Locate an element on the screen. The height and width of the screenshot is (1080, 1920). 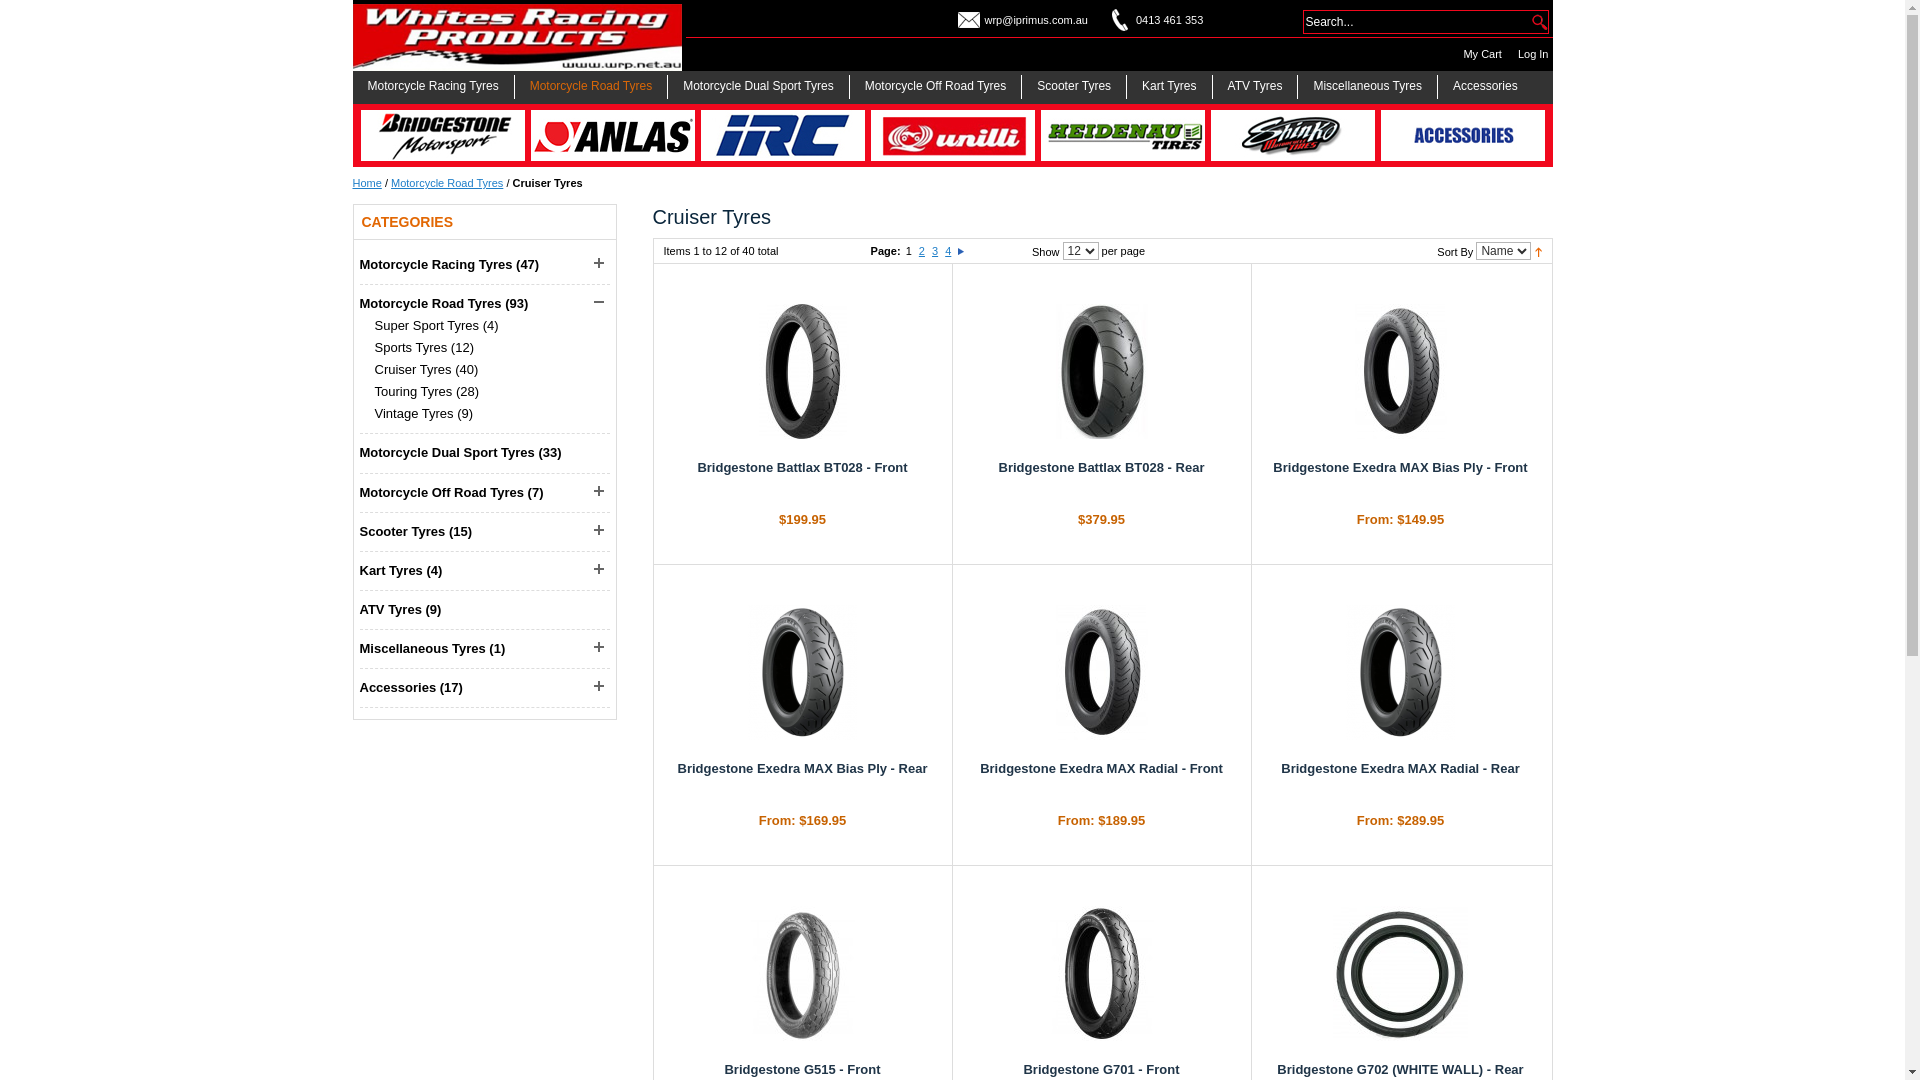
Cruiser Tyres is located at coordinates (412, 370).